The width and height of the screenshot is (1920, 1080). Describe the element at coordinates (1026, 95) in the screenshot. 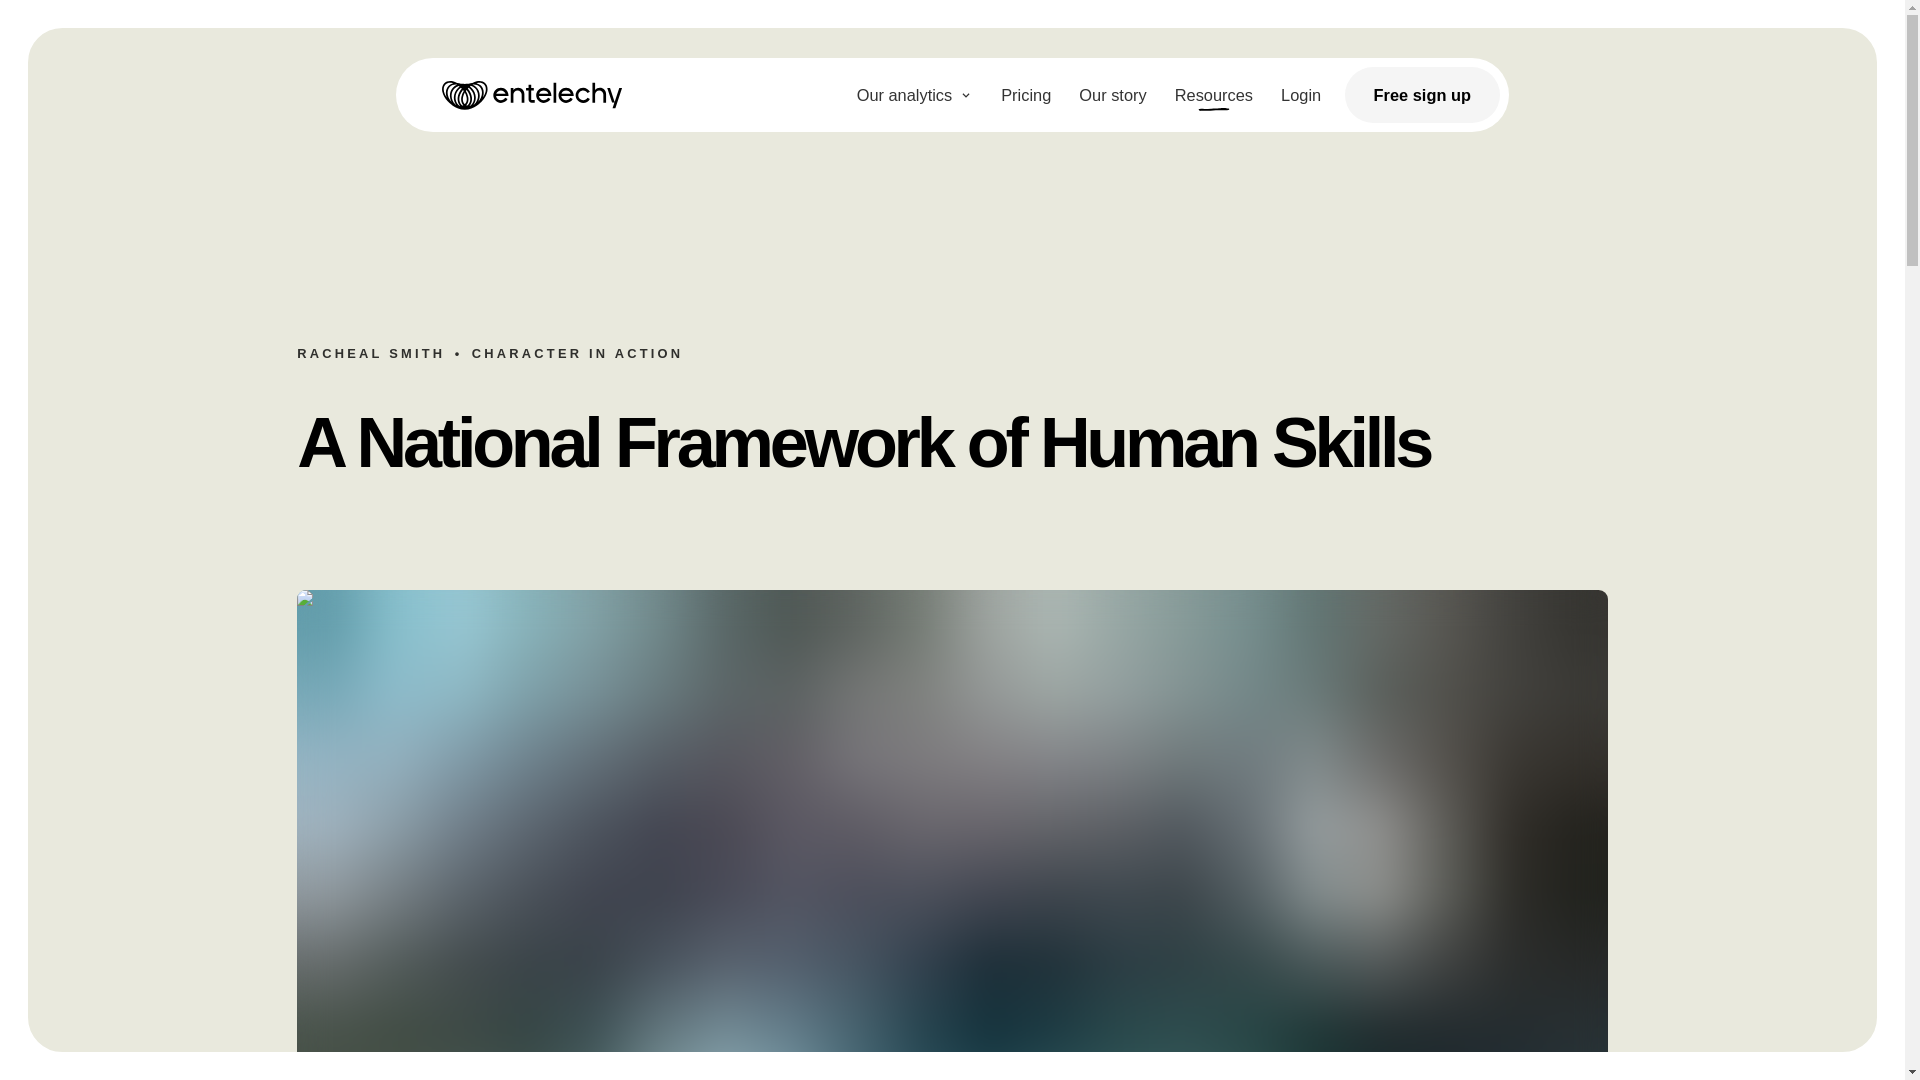

I see `Pricing` at that location.